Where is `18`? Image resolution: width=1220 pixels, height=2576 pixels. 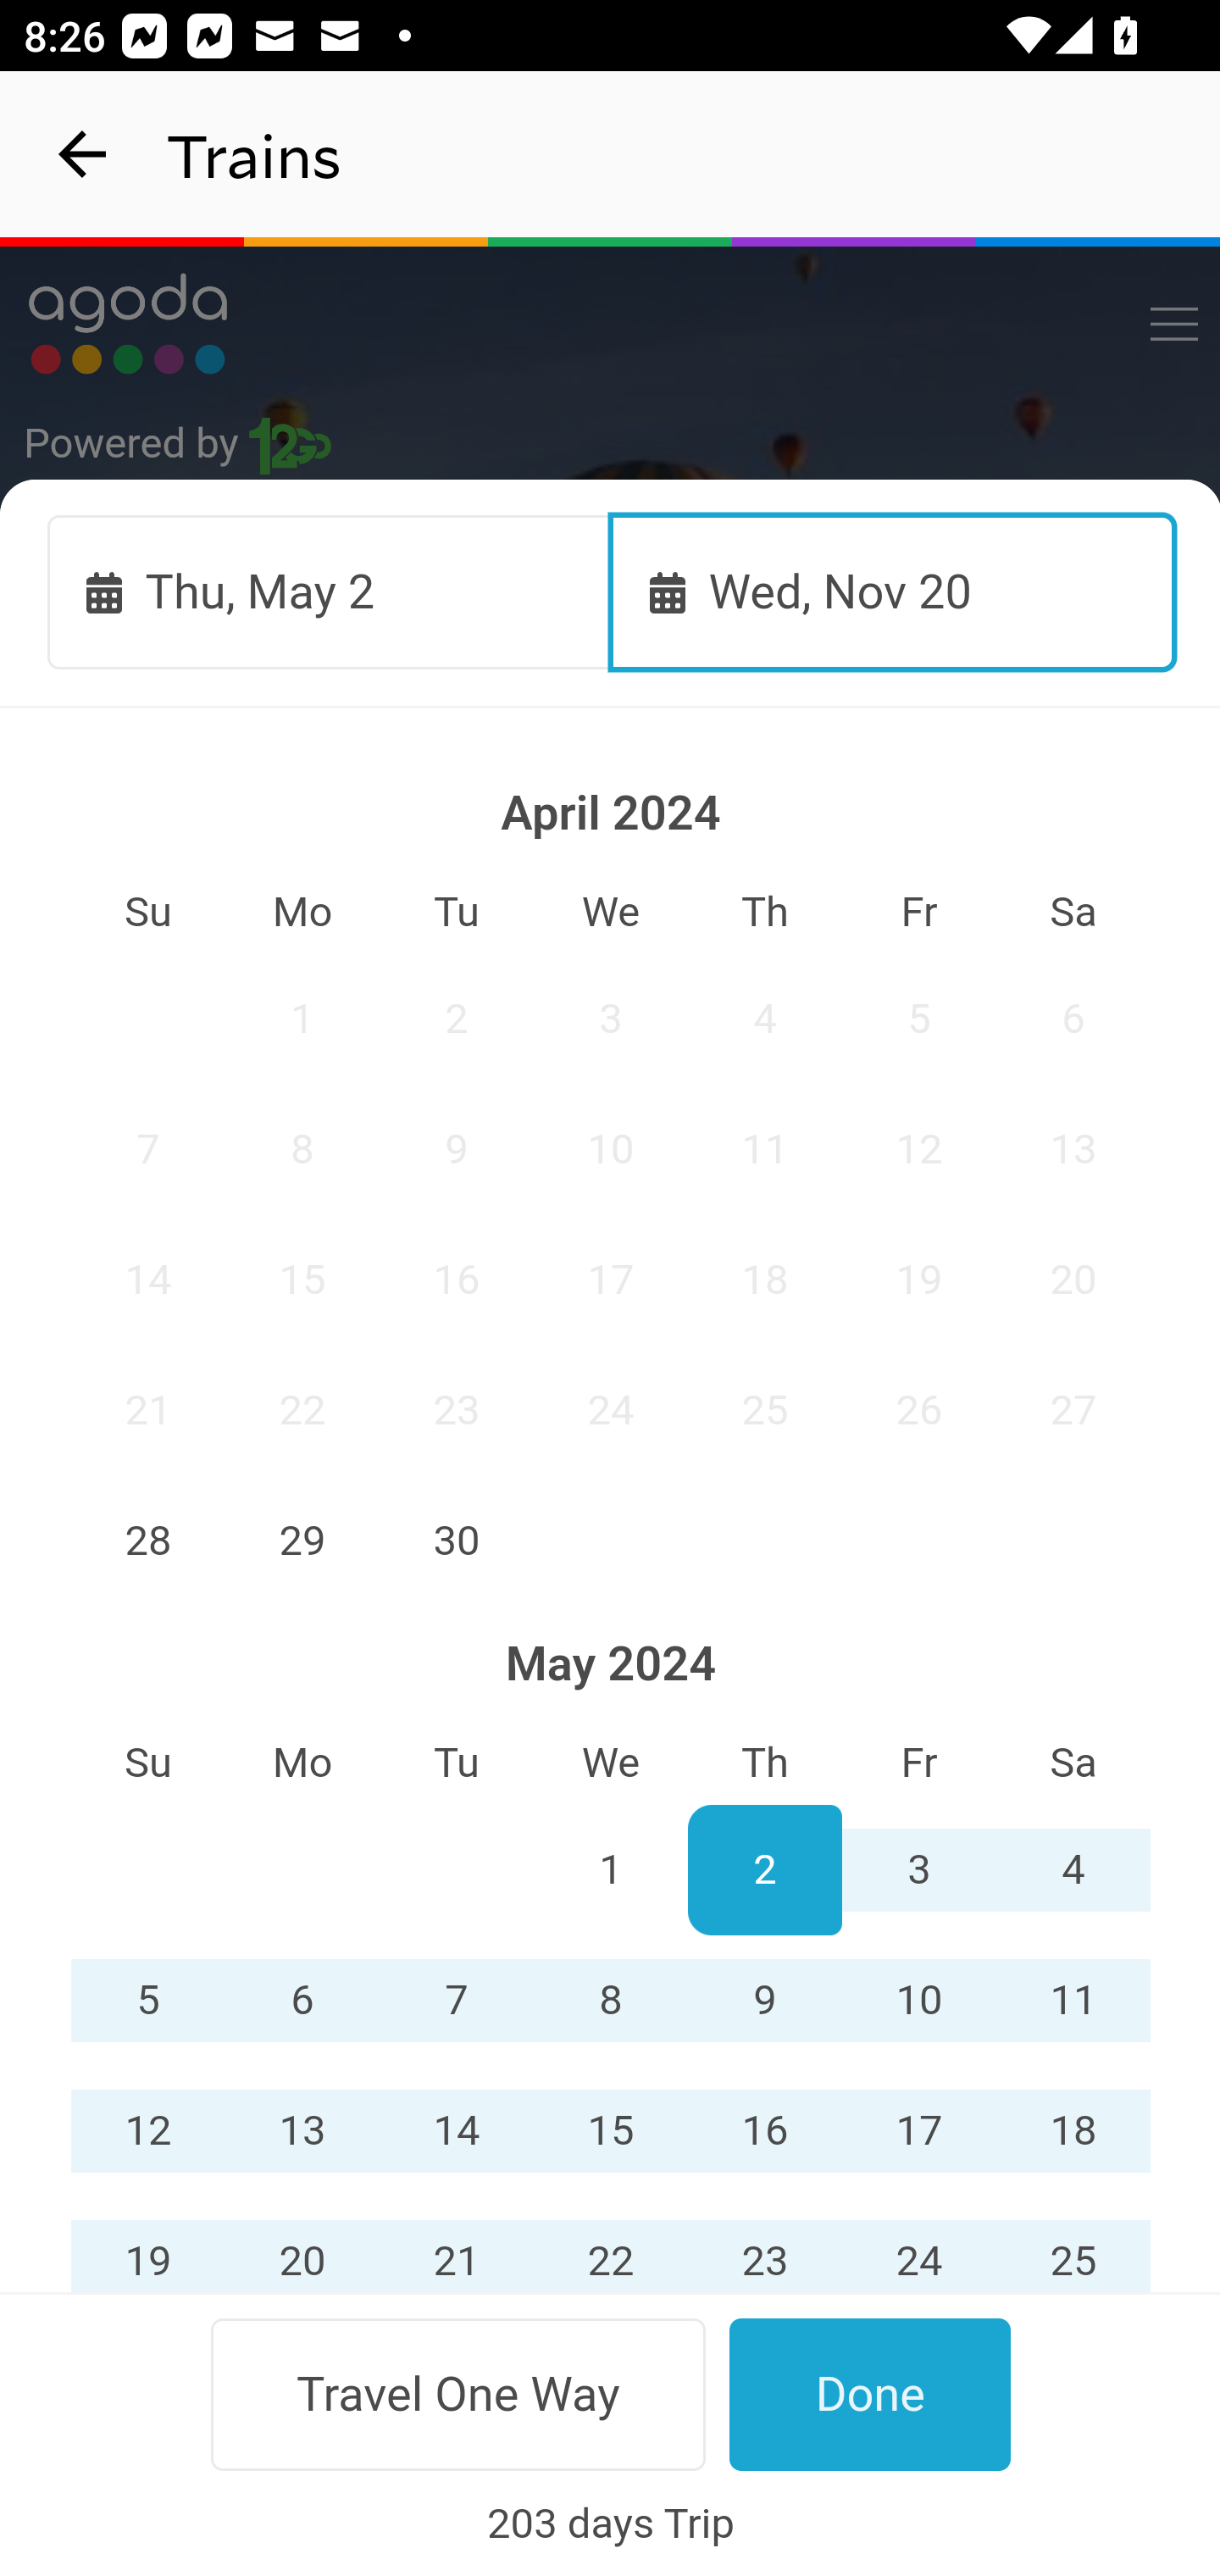
18 is located at coordinates (1074, 2130).